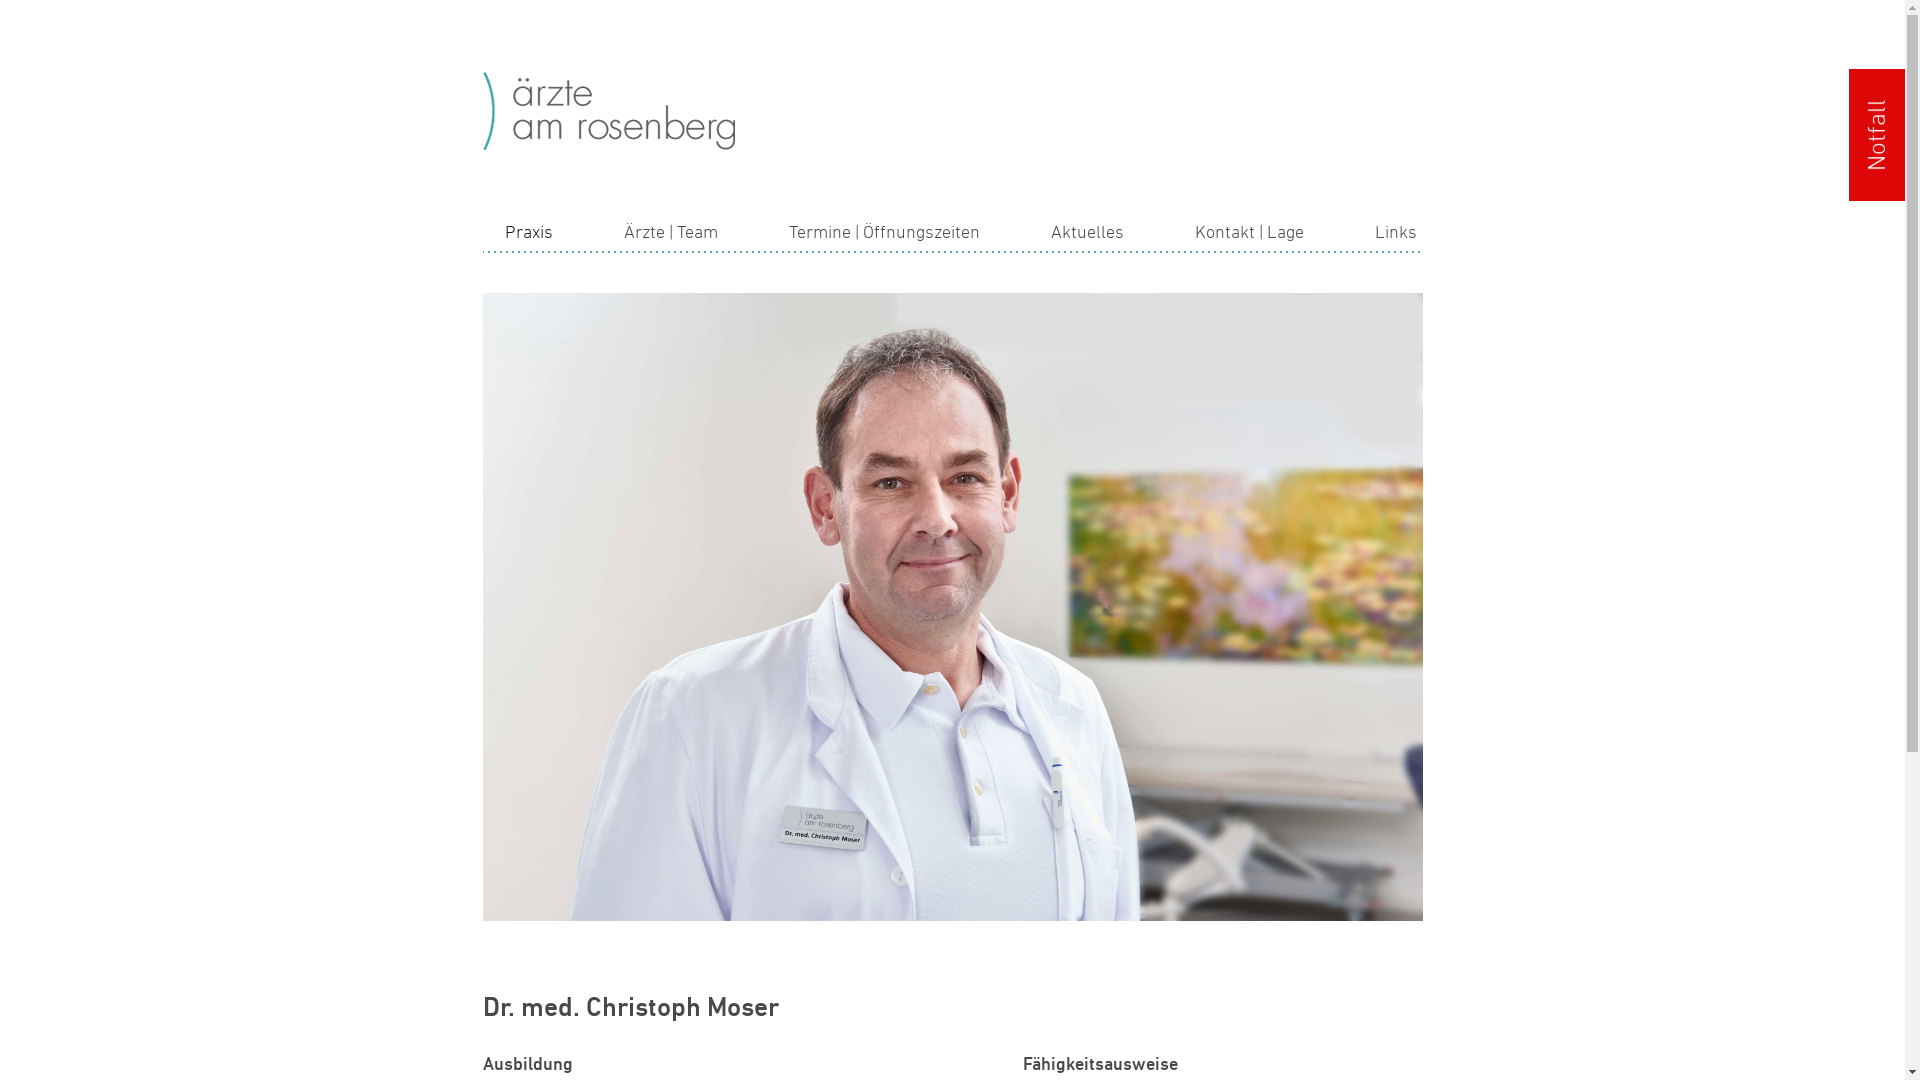 The height and width of the screenshot is (1080, 1920). What do you see at coordinates (1396, 232) in the screenshot?
I see `Links` at bounding box center [1396, 232].